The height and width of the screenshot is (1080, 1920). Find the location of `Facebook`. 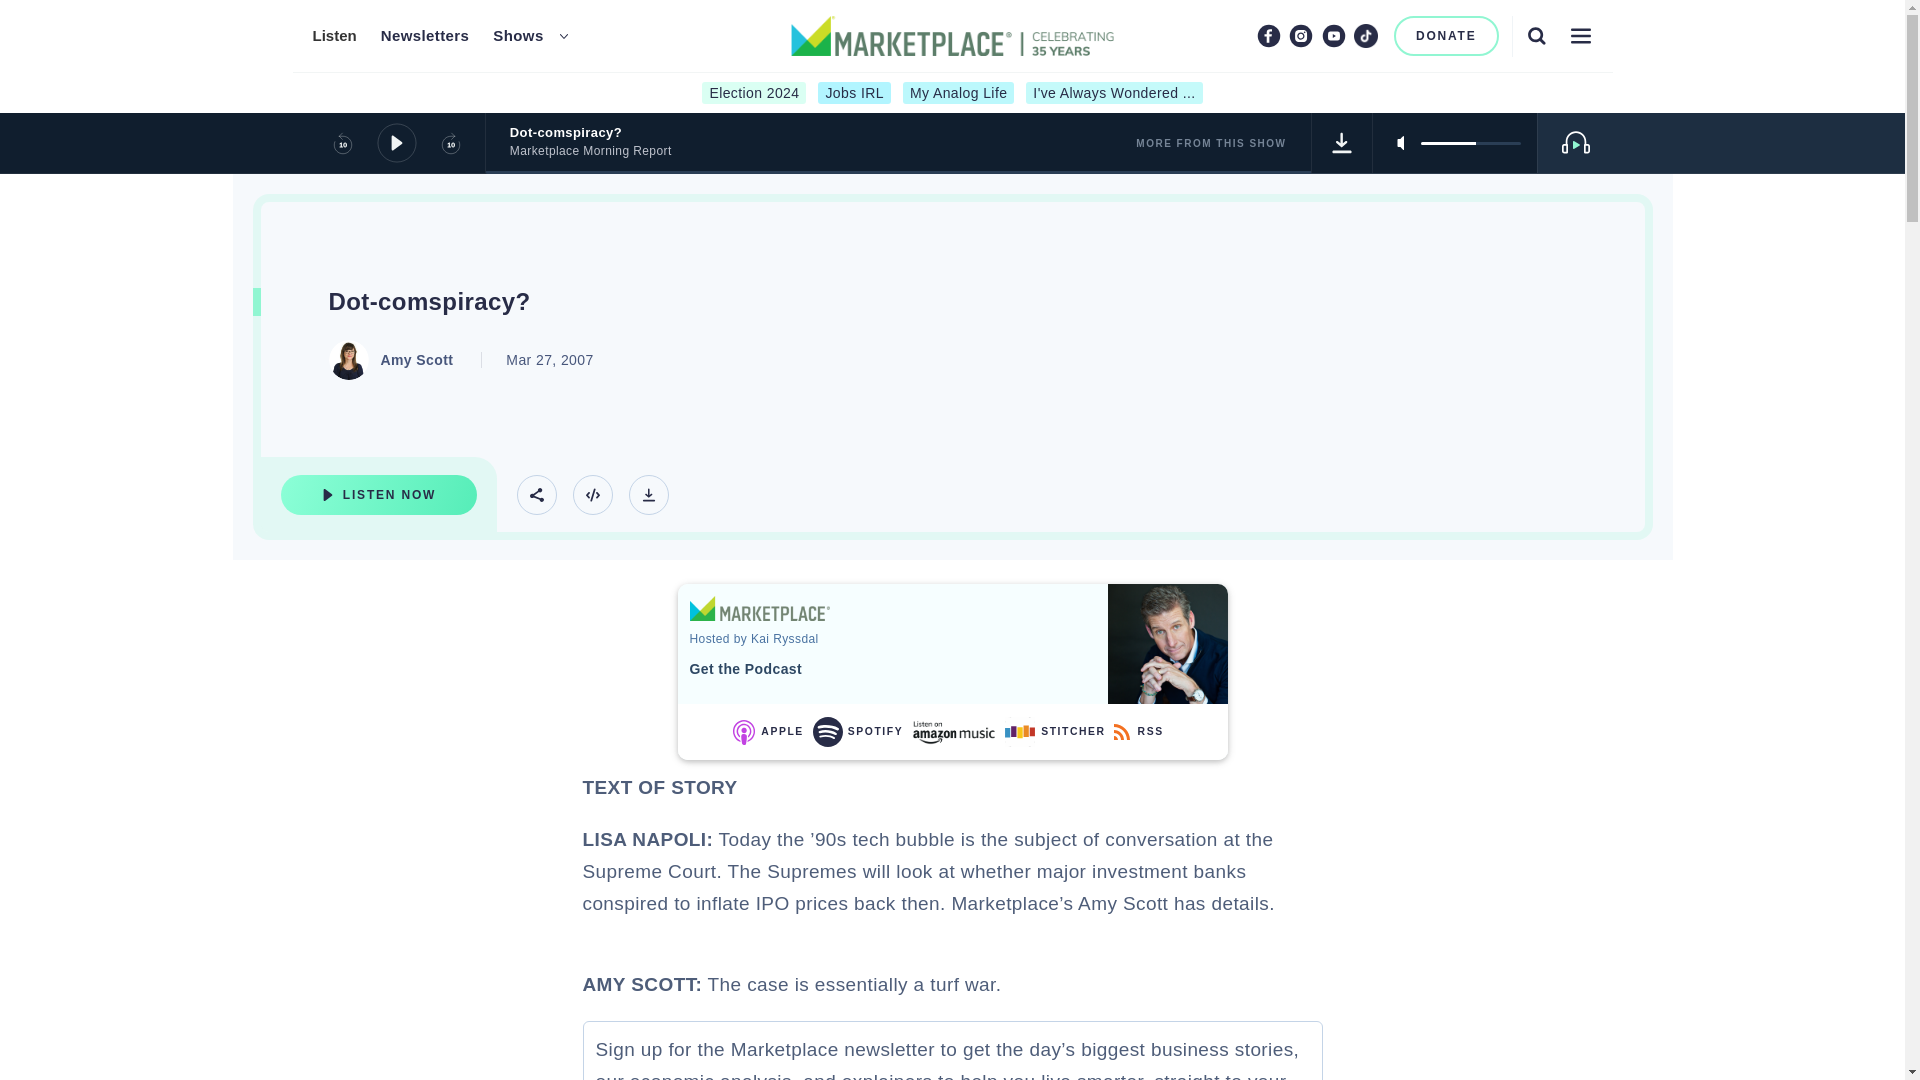

Facebook is located at coordinates (1268, 35).